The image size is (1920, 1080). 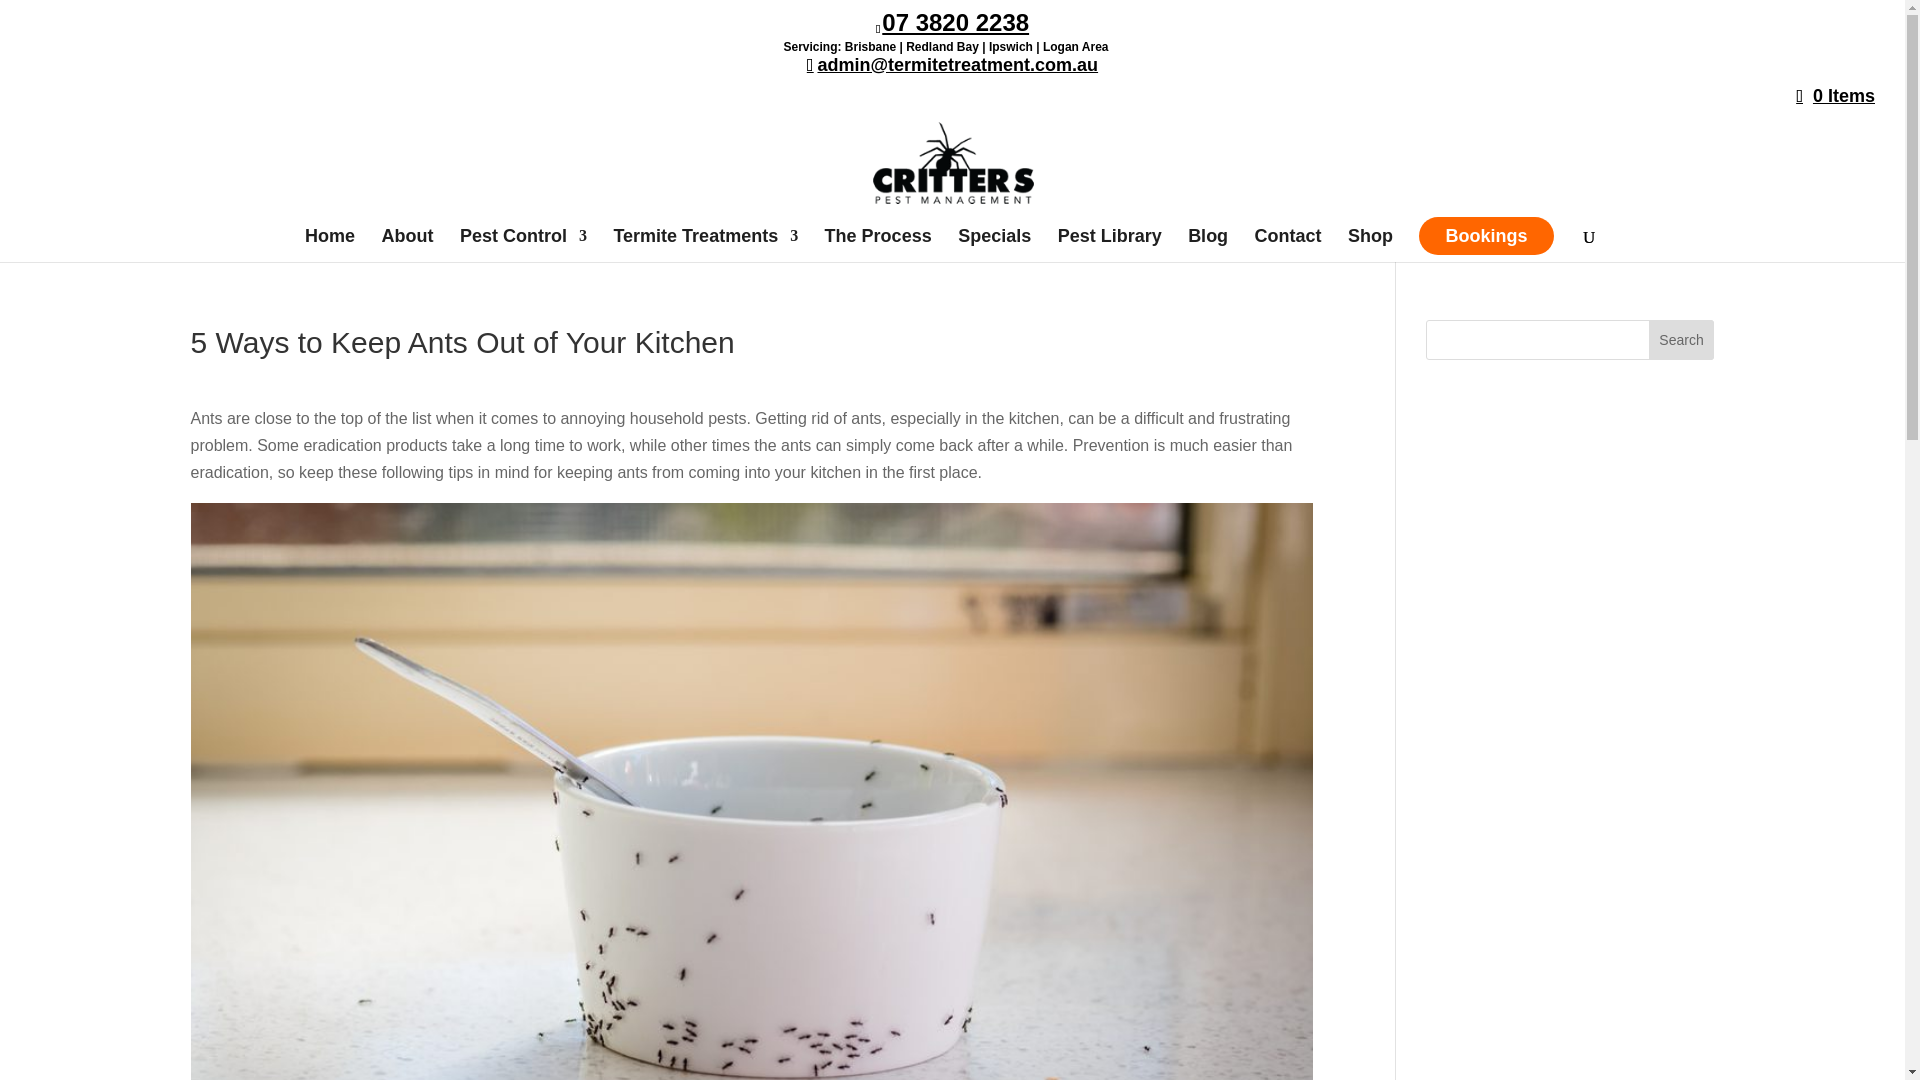 What do you see at coordinates (1486, 236) in the screenshot?
I see `Bookings` at bounding box center [1486, 236].